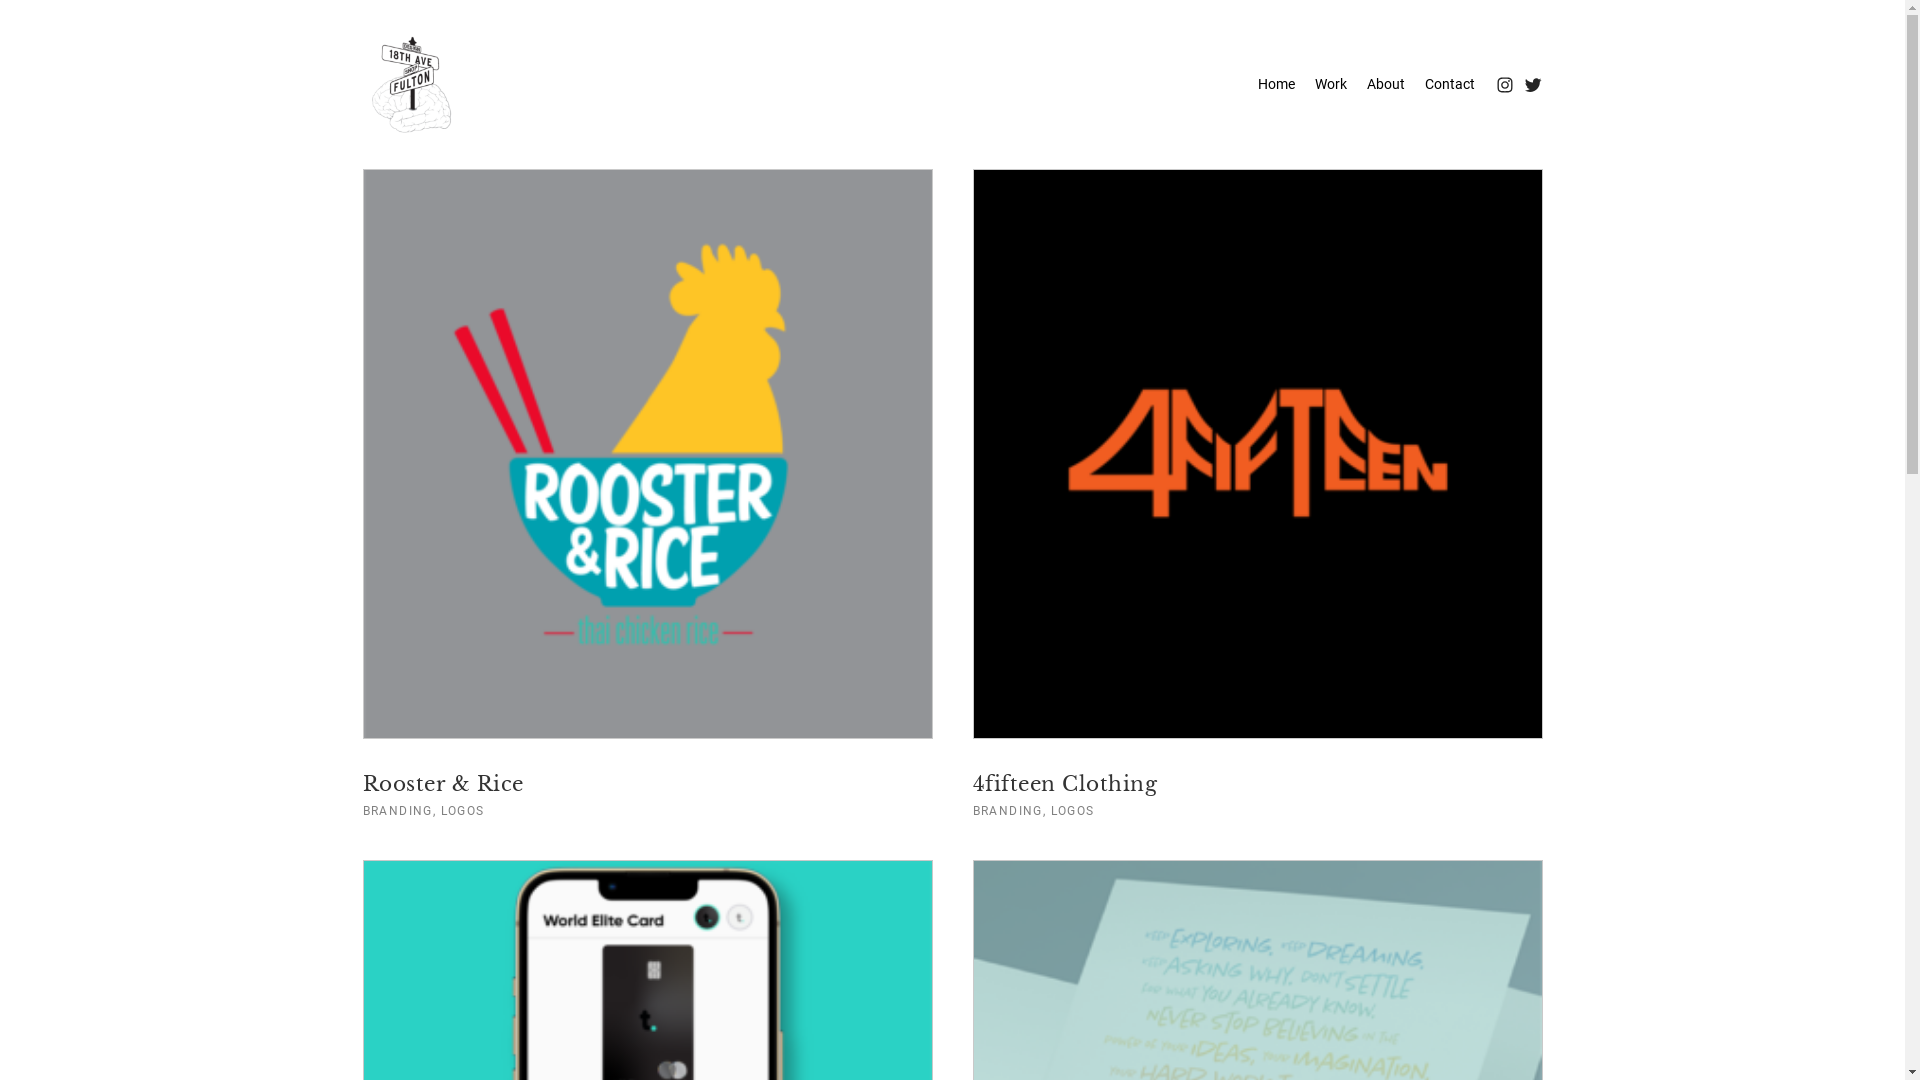 The height and width of the screenshot is (1080, 1920). I want to click on BRANDING, so click(397, 811).